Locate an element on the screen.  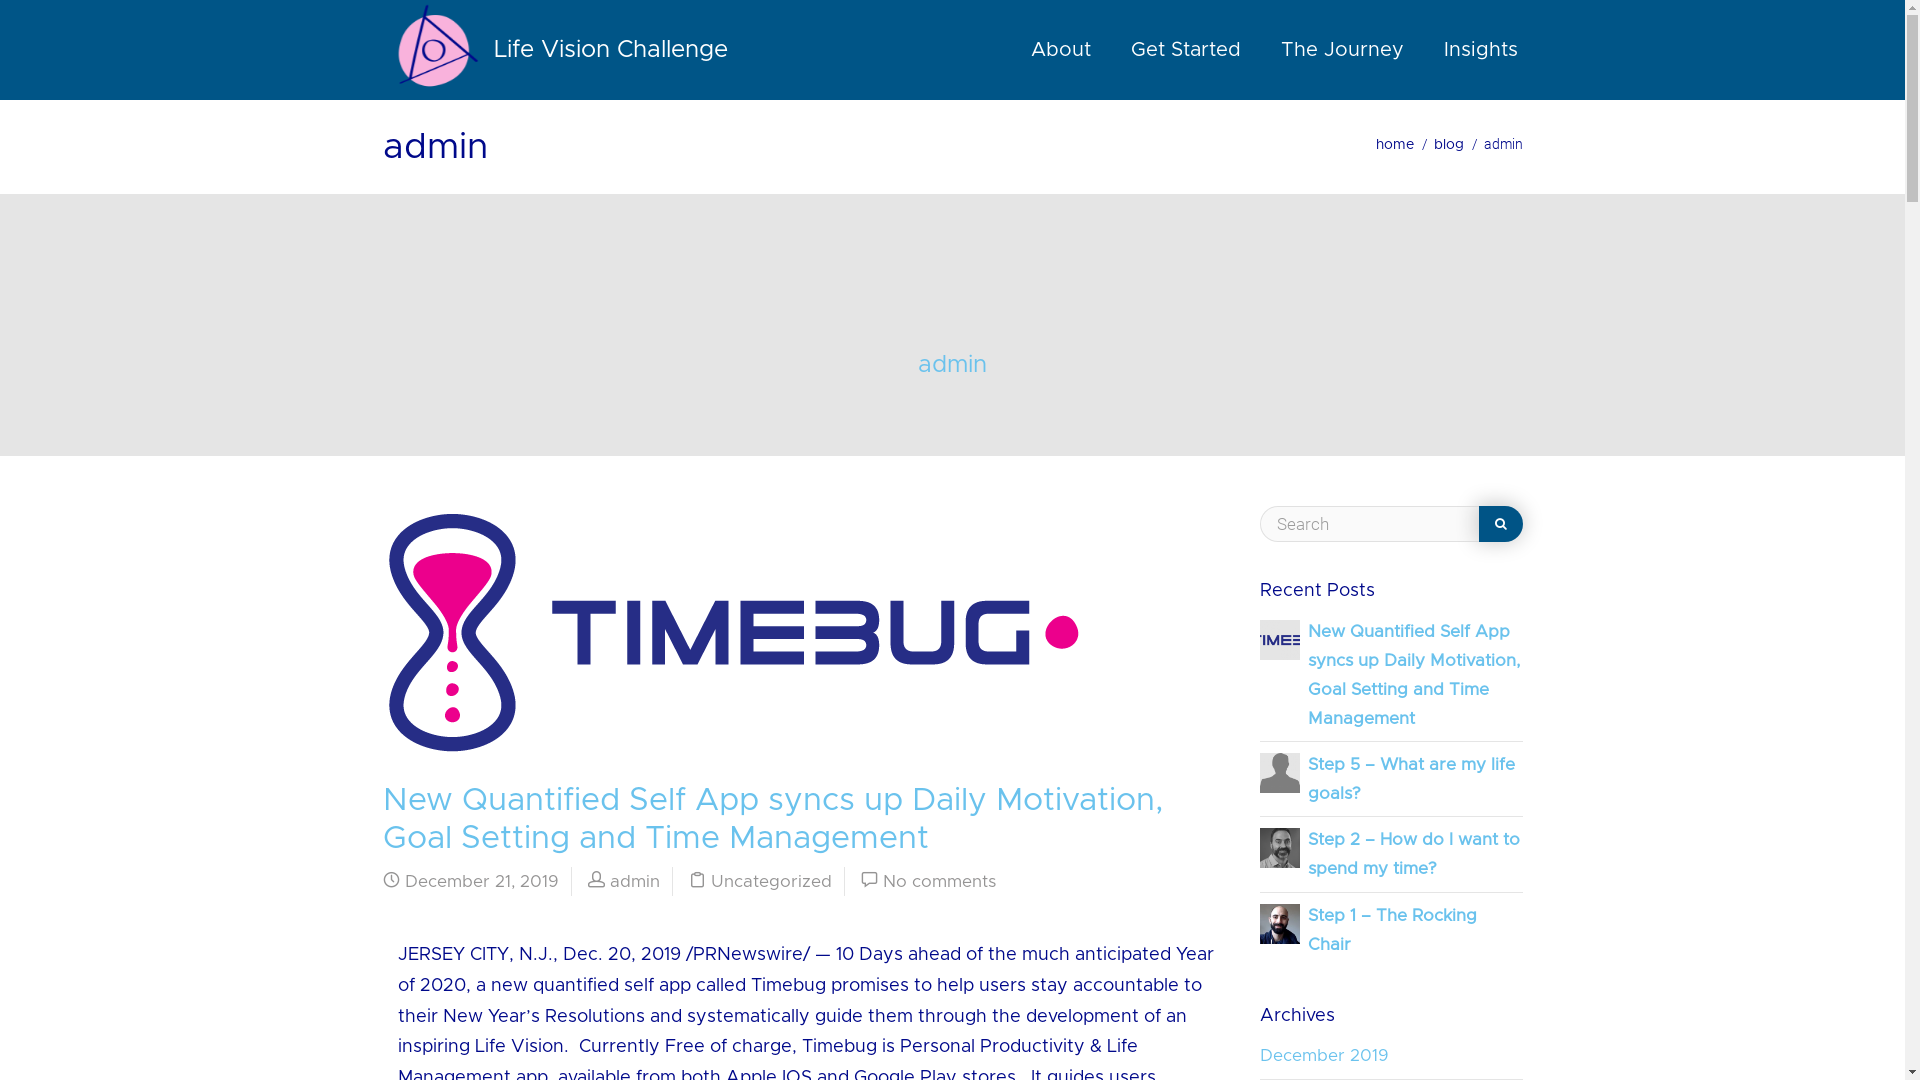
Life Vision Challenge is located at coordinates (554, 50).